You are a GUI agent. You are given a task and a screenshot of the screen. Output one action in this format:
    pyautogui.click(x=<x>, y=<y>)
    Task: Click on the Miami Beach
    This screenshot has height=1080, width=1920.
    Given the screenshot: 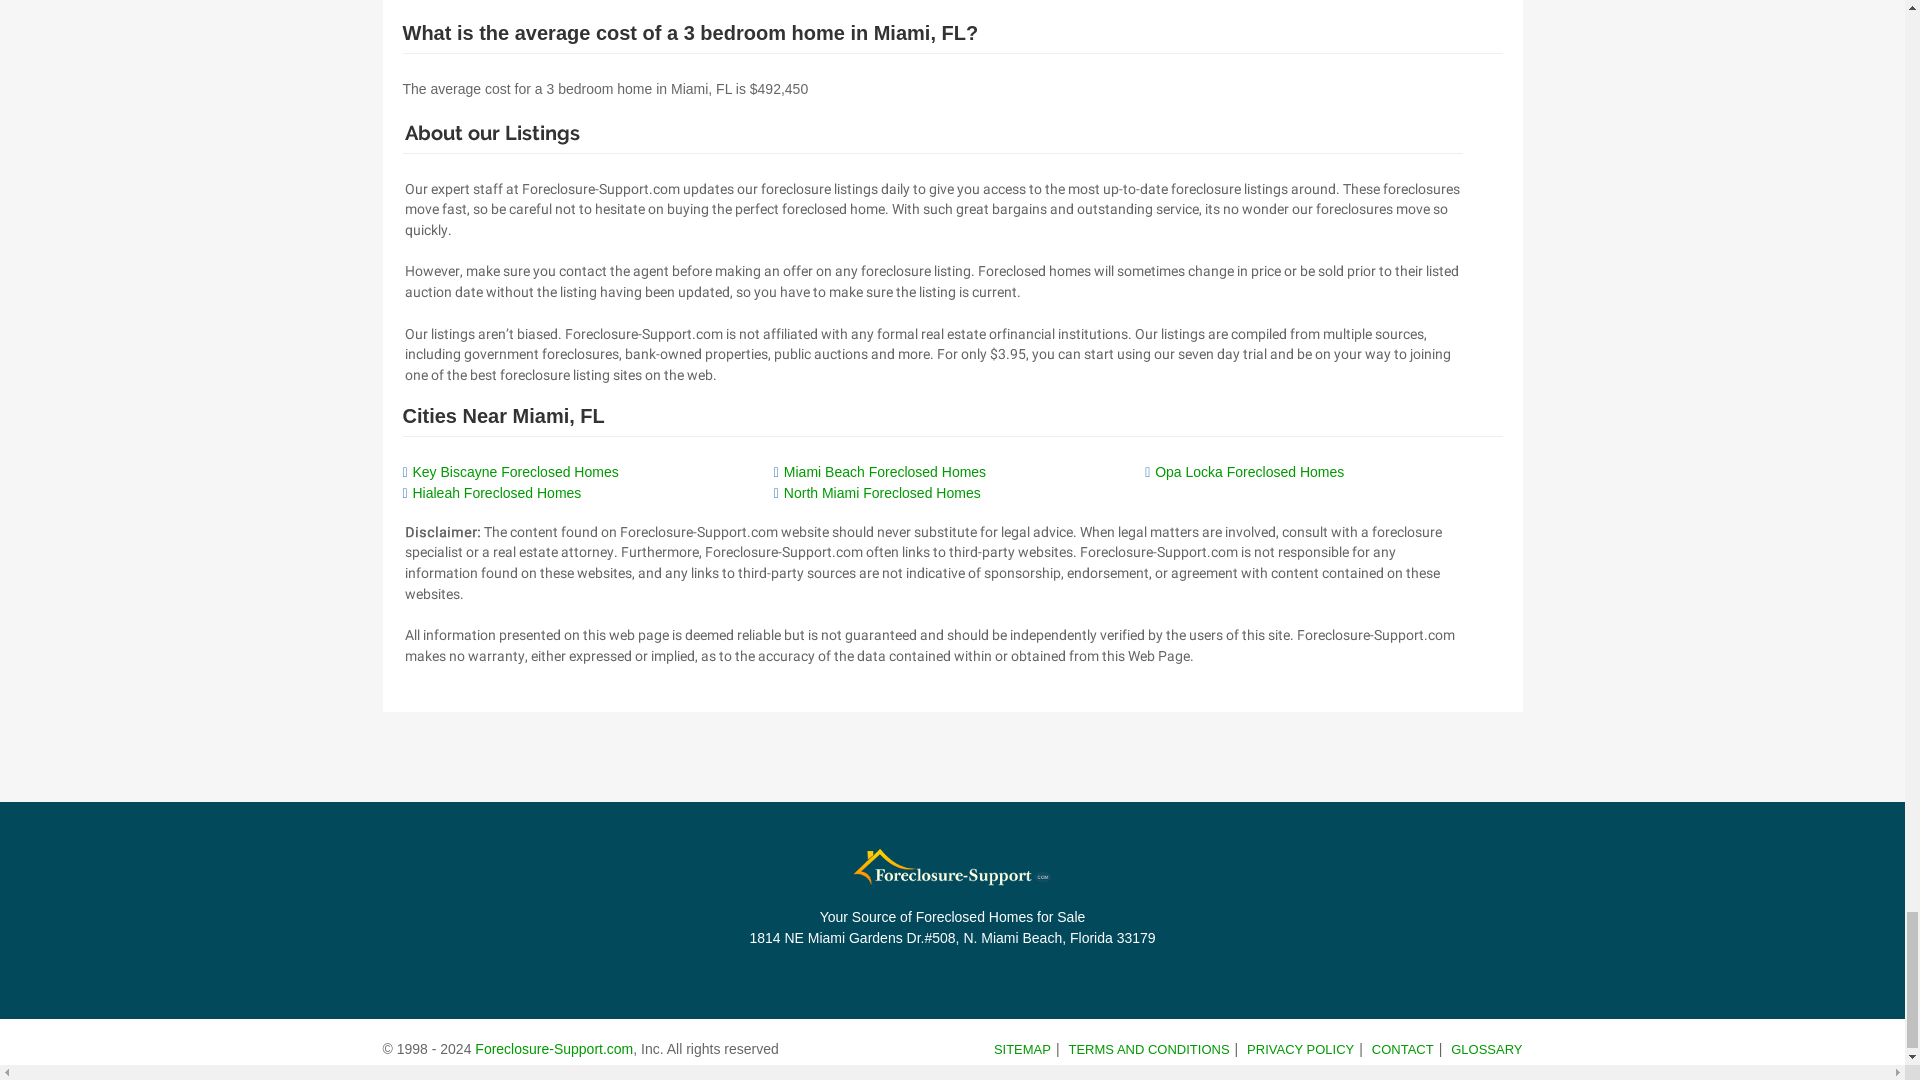 What is the action you would take?
    pyautogui.click(x=884, y=472)
    